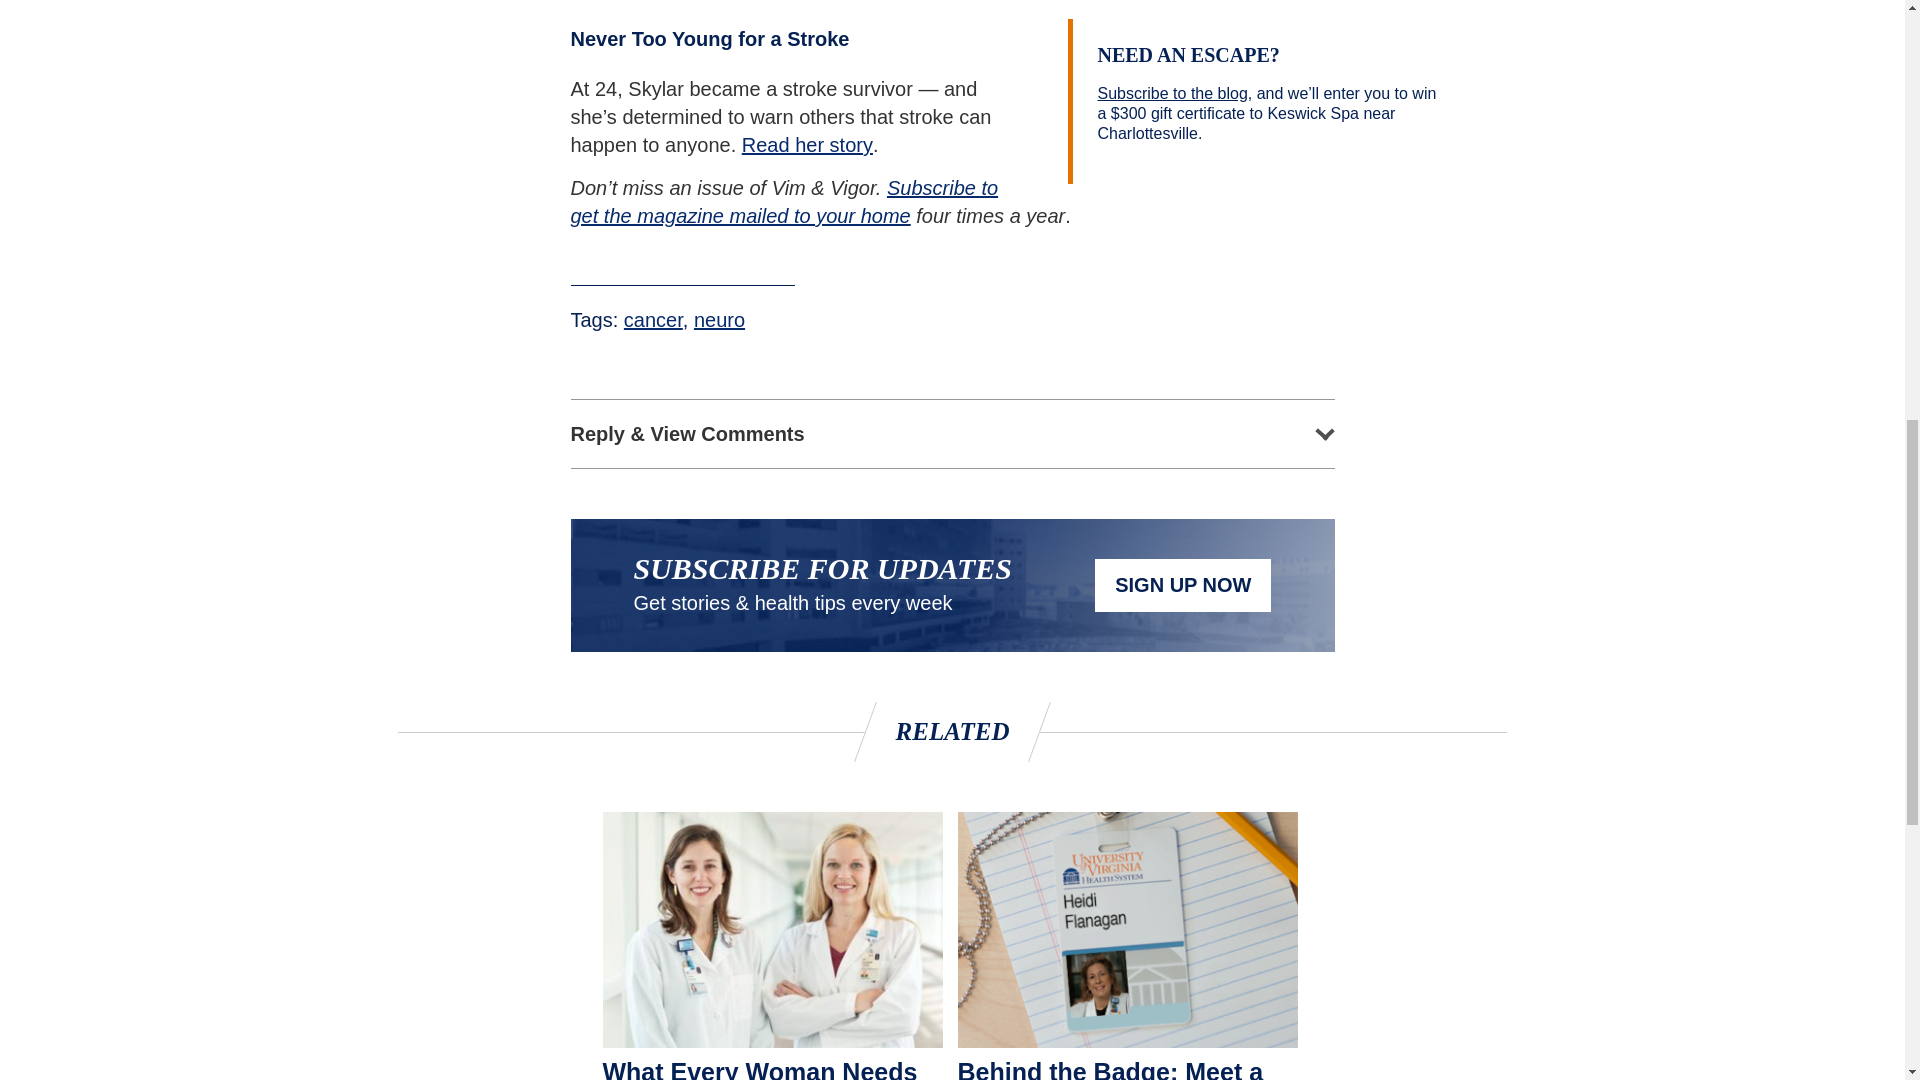 Image resolution: width=1920 pixels, height=1080 pixels. What do you see at coordinates (718, 319) in the screenshot?
I see `neuro` at bounding box center [718, 319].